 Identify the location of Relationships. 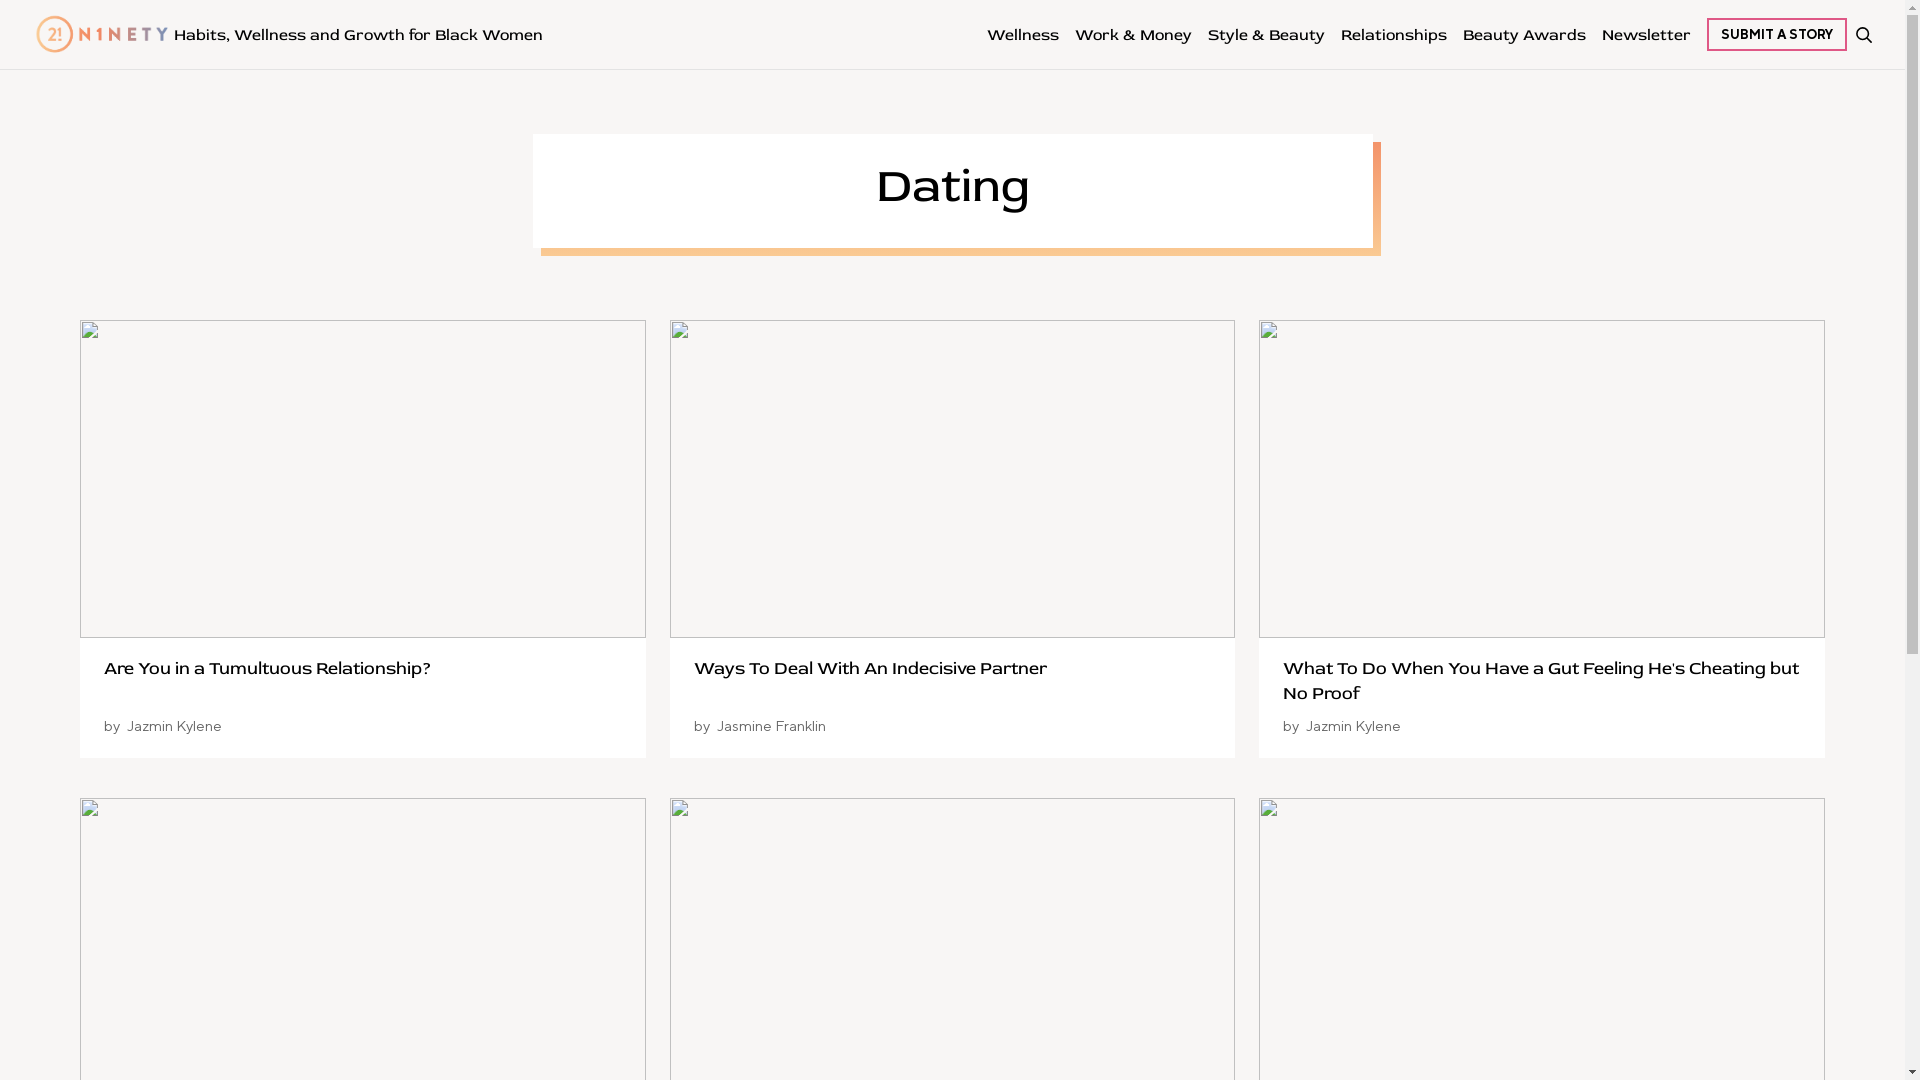
(1394, 34).